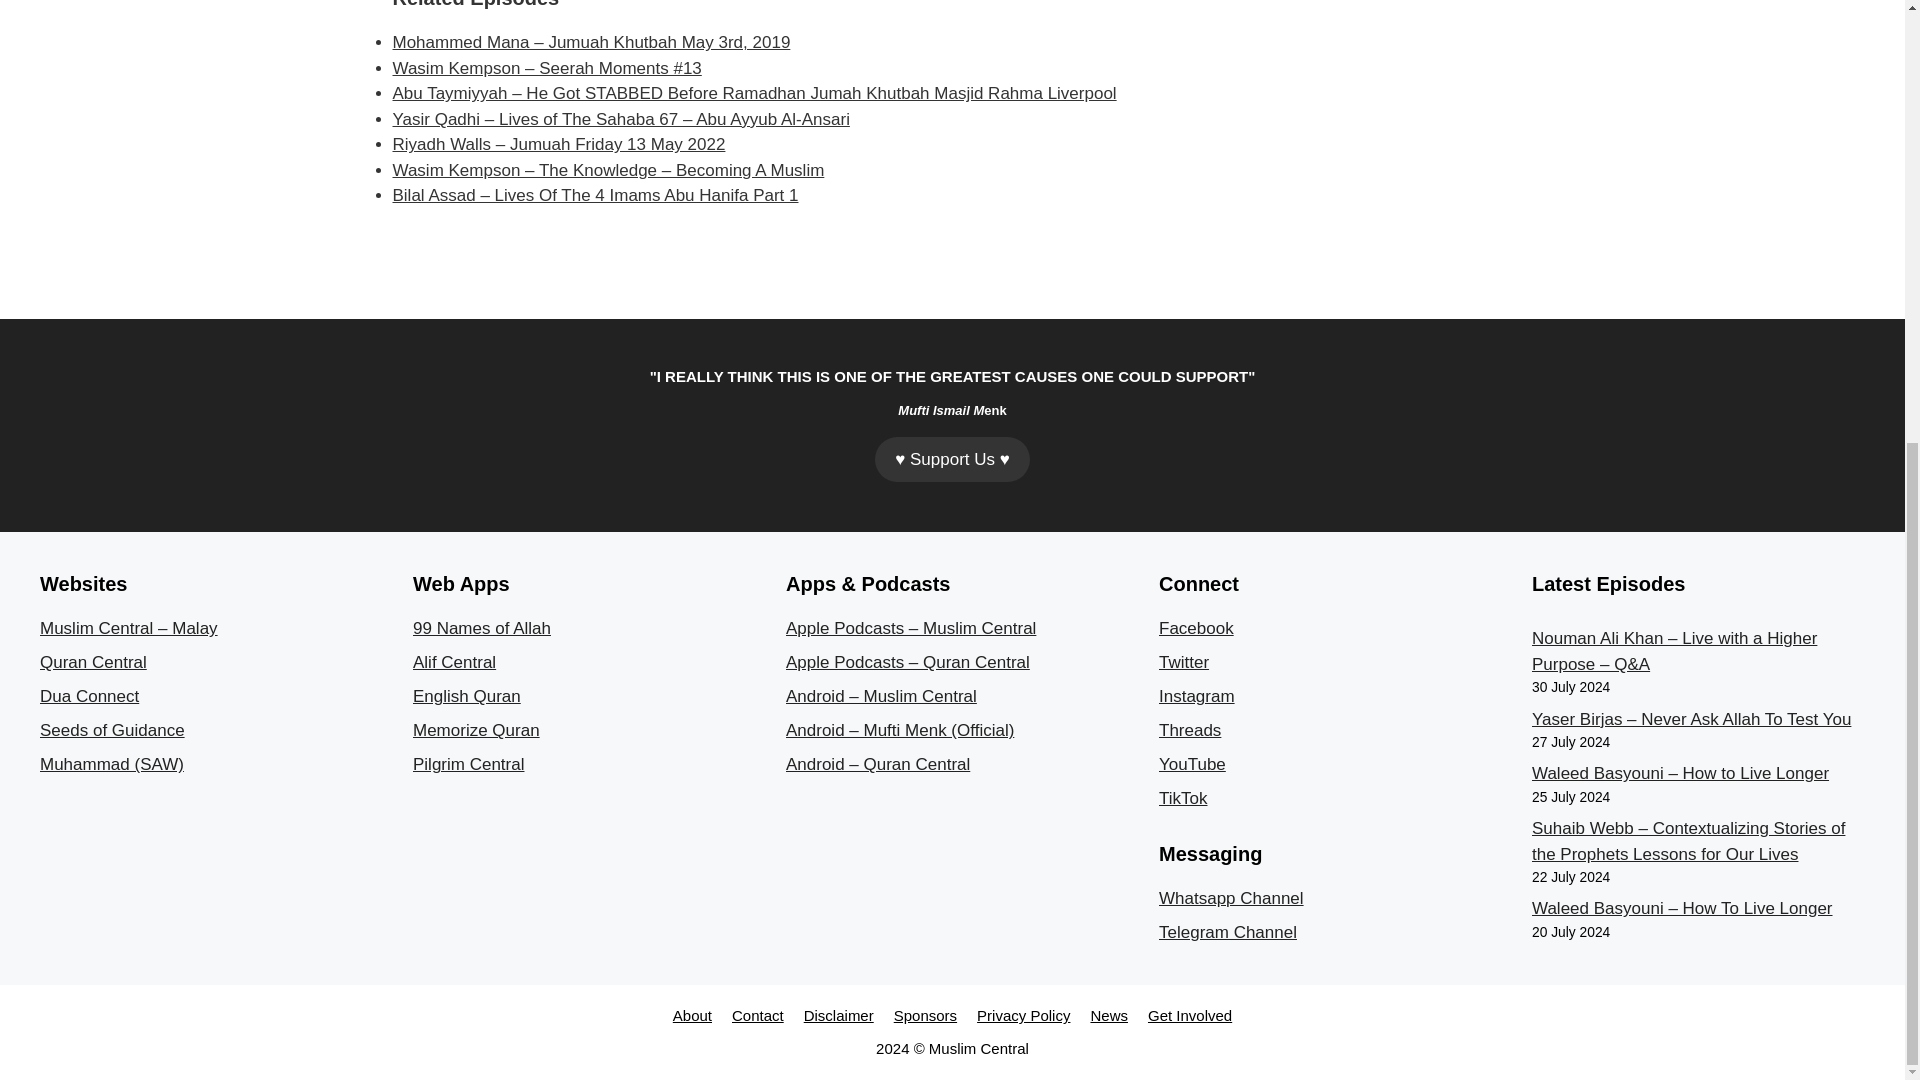  Describe the element at coordinates (112, 730) in the screenshot. I see `Seeds of Guidance` at that location.